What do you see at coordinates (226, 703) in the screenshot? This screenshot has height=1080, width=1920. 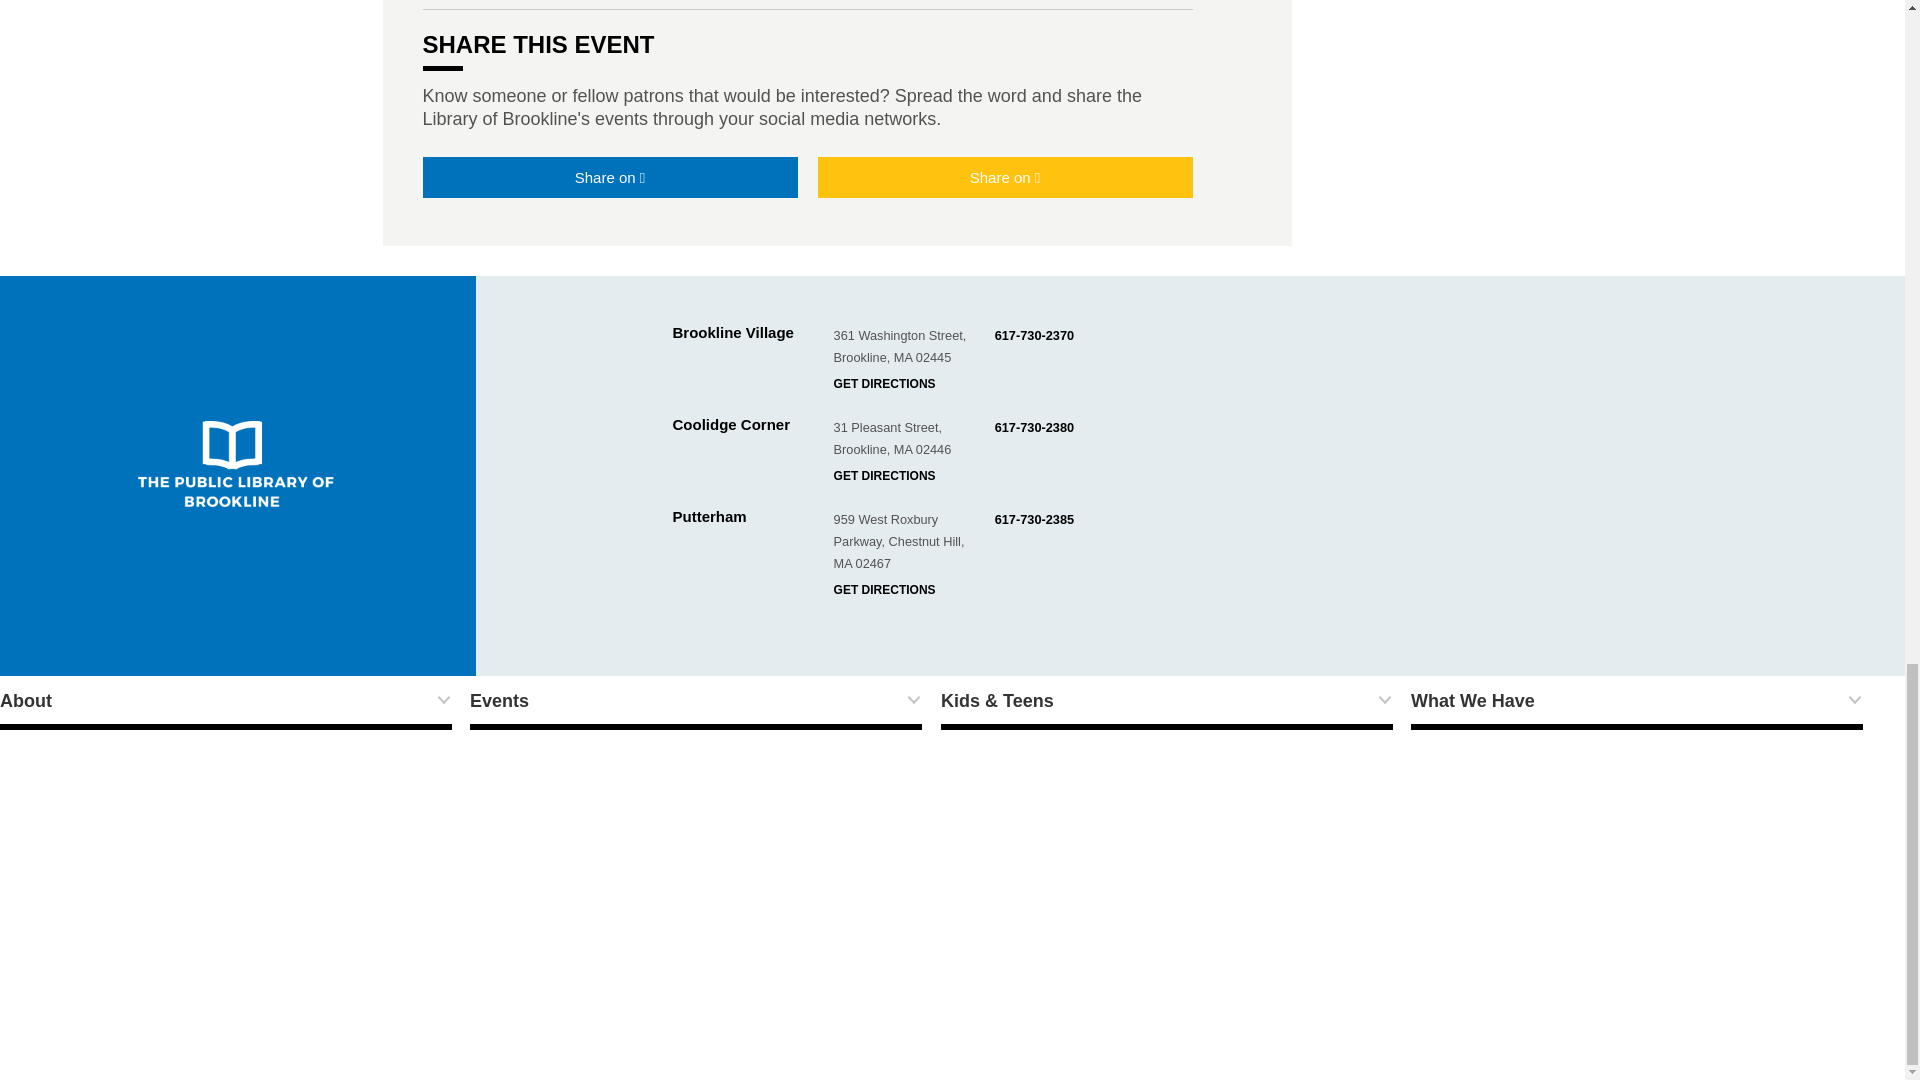 I see `About` at bounding box center [226, 703].